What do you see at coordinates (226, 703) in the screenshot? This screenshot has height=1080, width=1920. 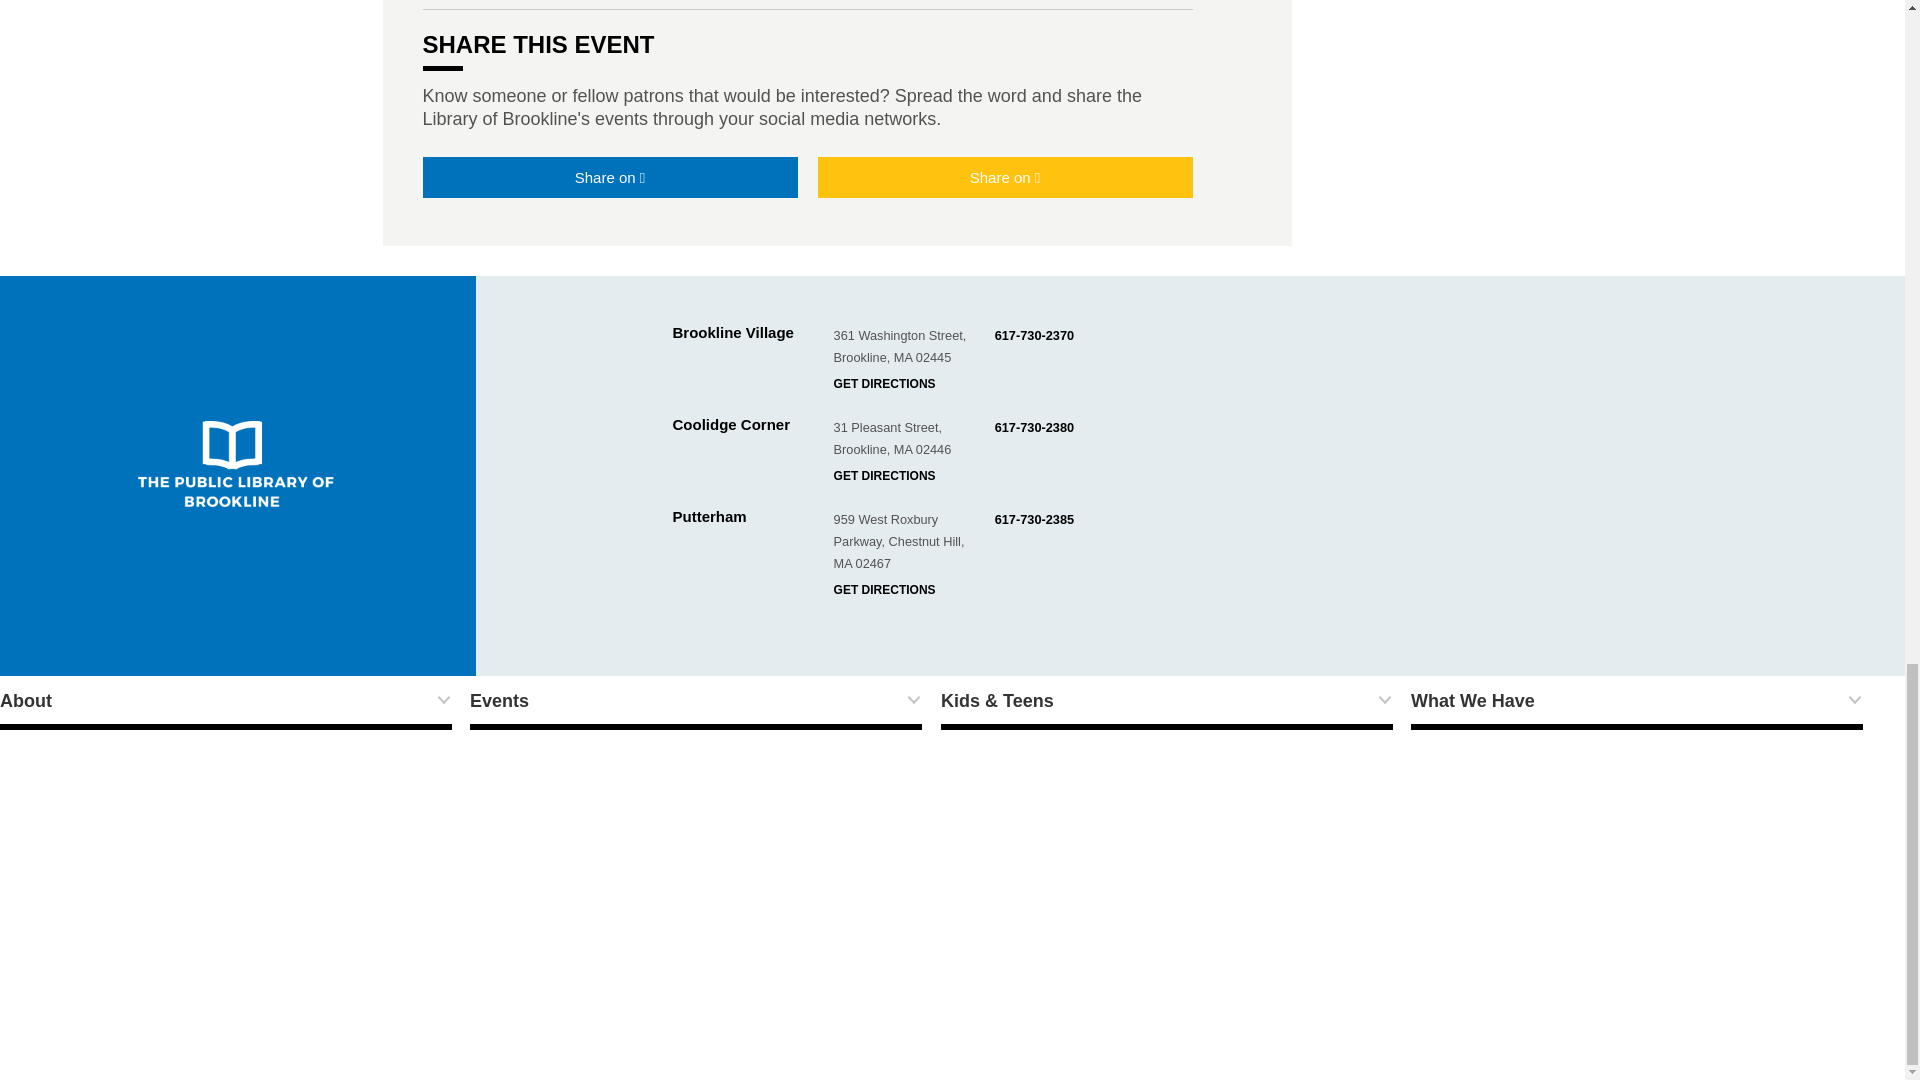 I see `About` at bounding box center [226, 703].